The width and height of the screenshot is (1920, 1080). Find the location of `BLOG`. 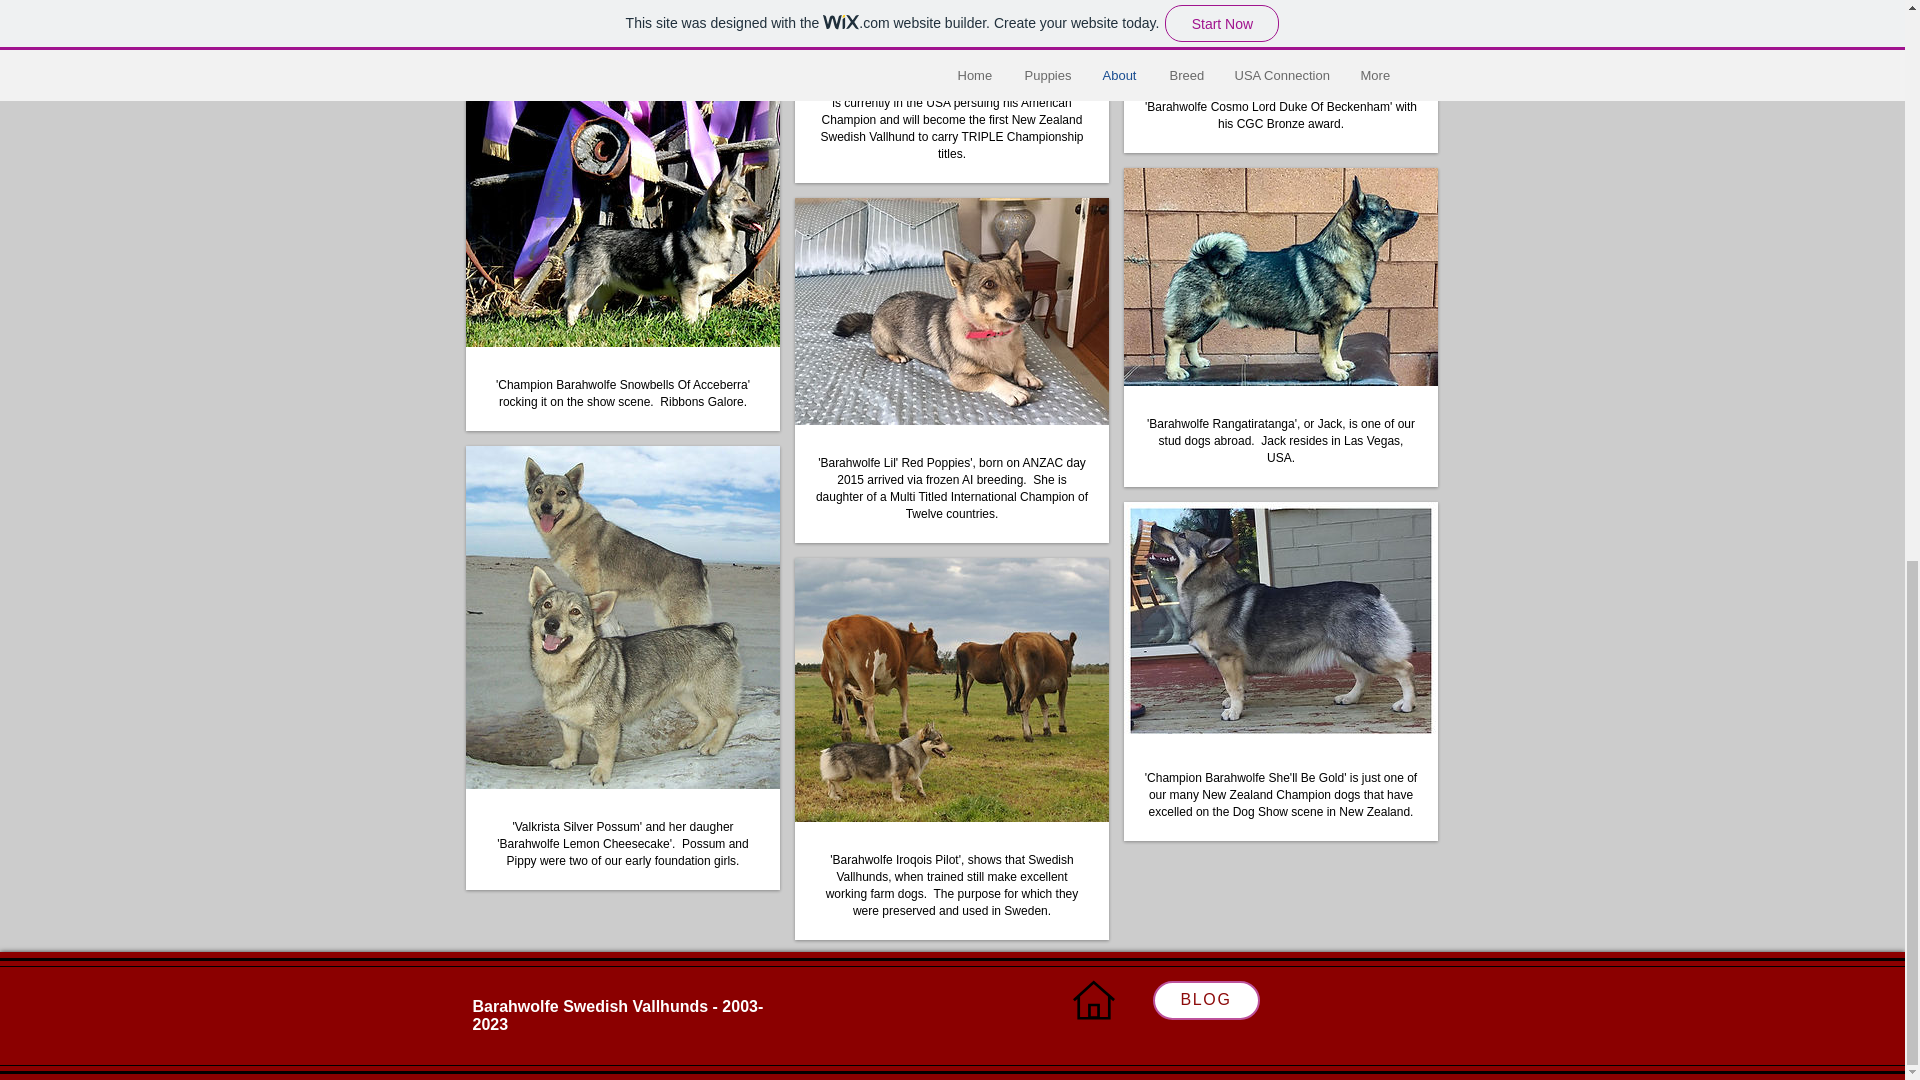

BLOG is located at coordinates (1206, 1000).